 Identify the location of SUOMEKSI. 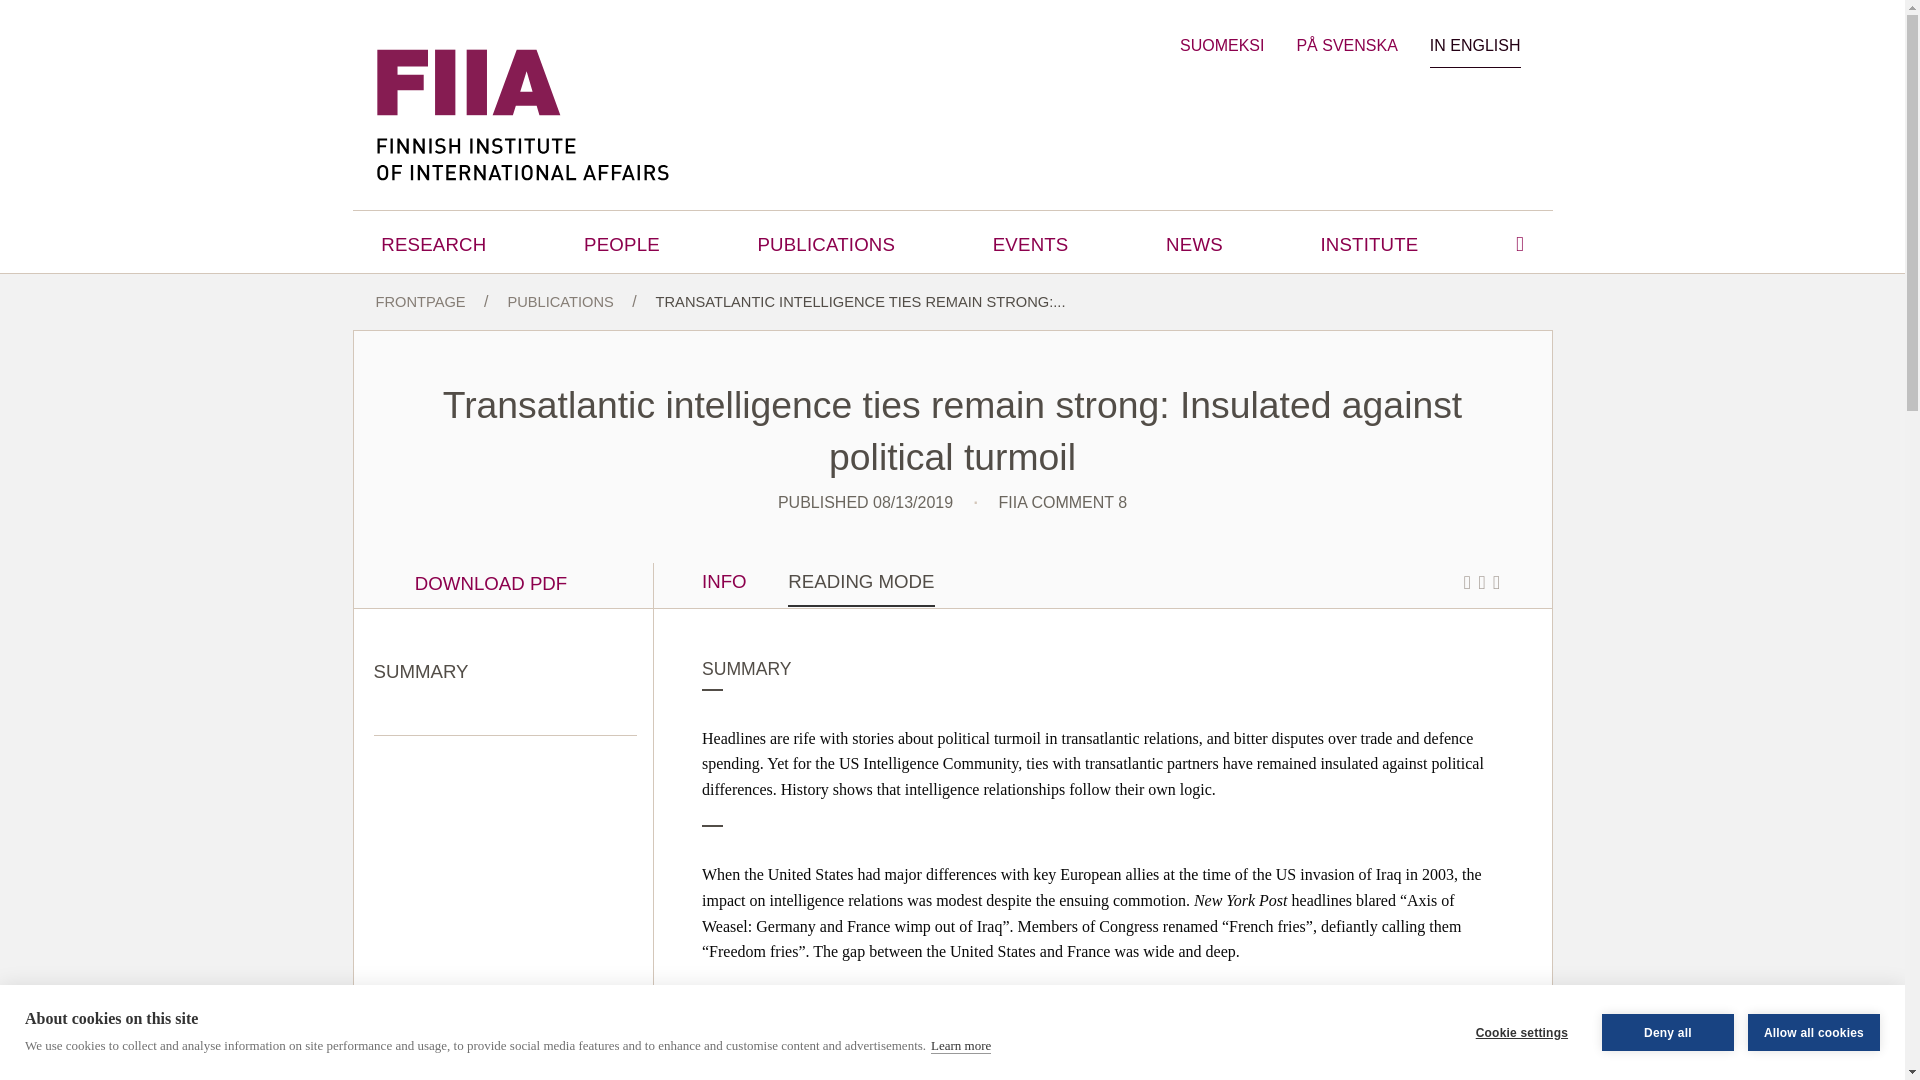
(1222, 45).